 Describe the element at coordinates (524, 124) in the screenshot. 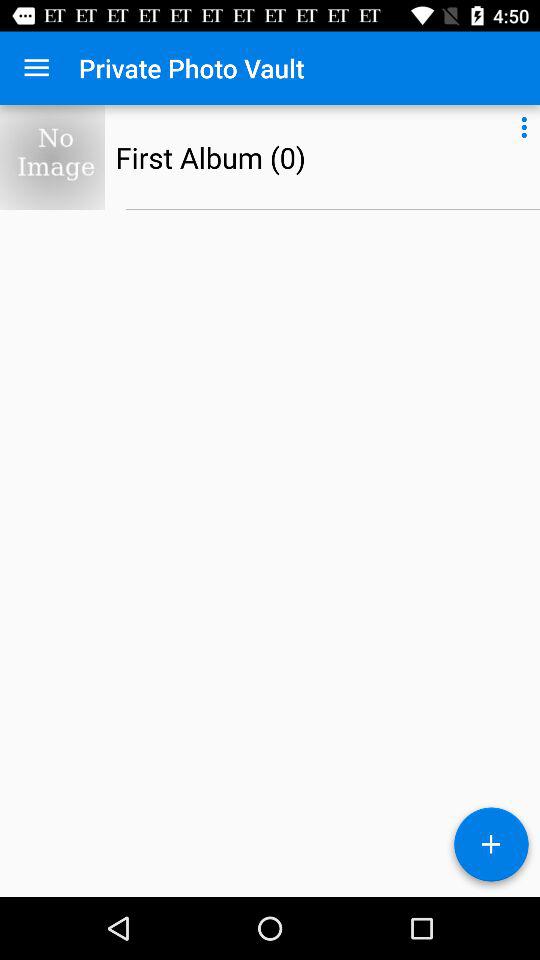

I see `launch icon at the top right corner` at that location.